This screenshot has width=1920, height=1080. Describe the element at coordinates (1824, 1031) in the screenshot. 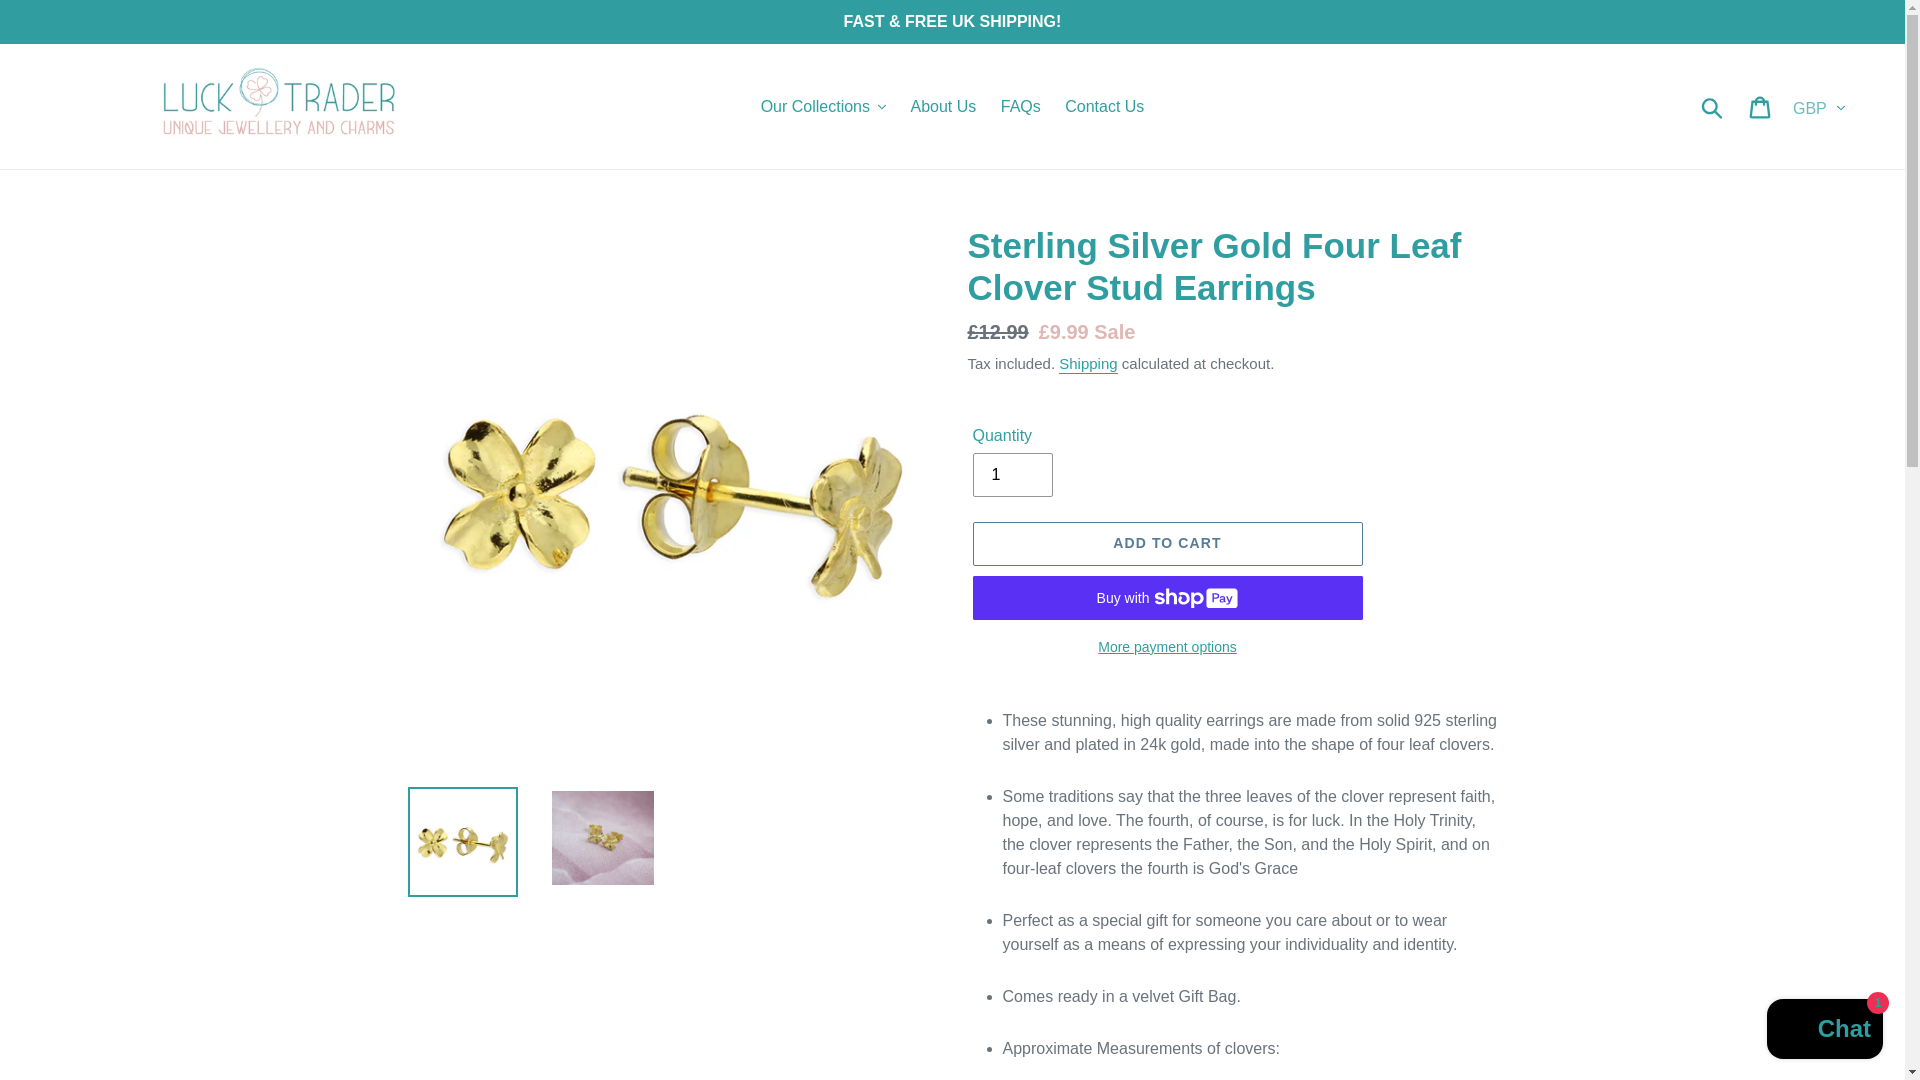

I see `Shopify online store chat` at that location.